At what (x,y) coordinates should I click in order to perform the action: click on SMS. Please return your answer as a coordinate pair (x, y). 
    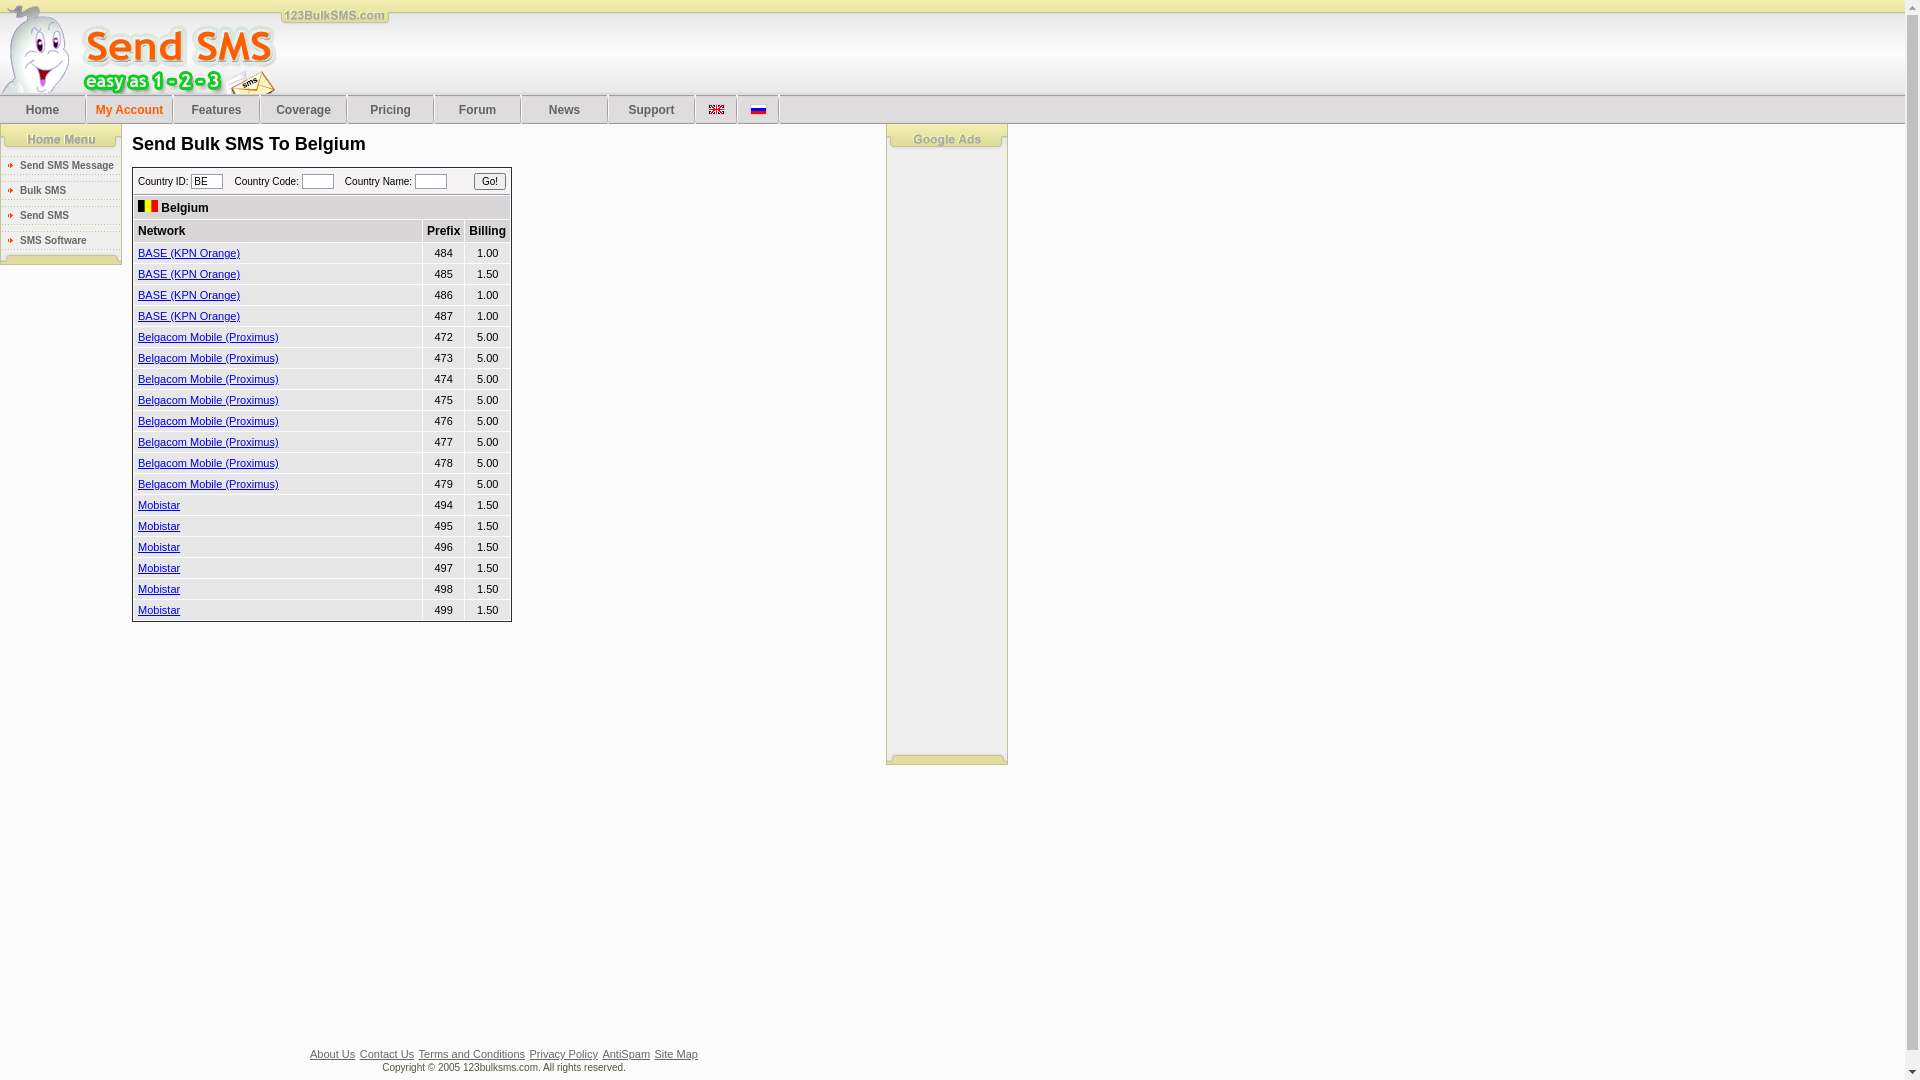
    Looking at the image, I should click on (61, 138).